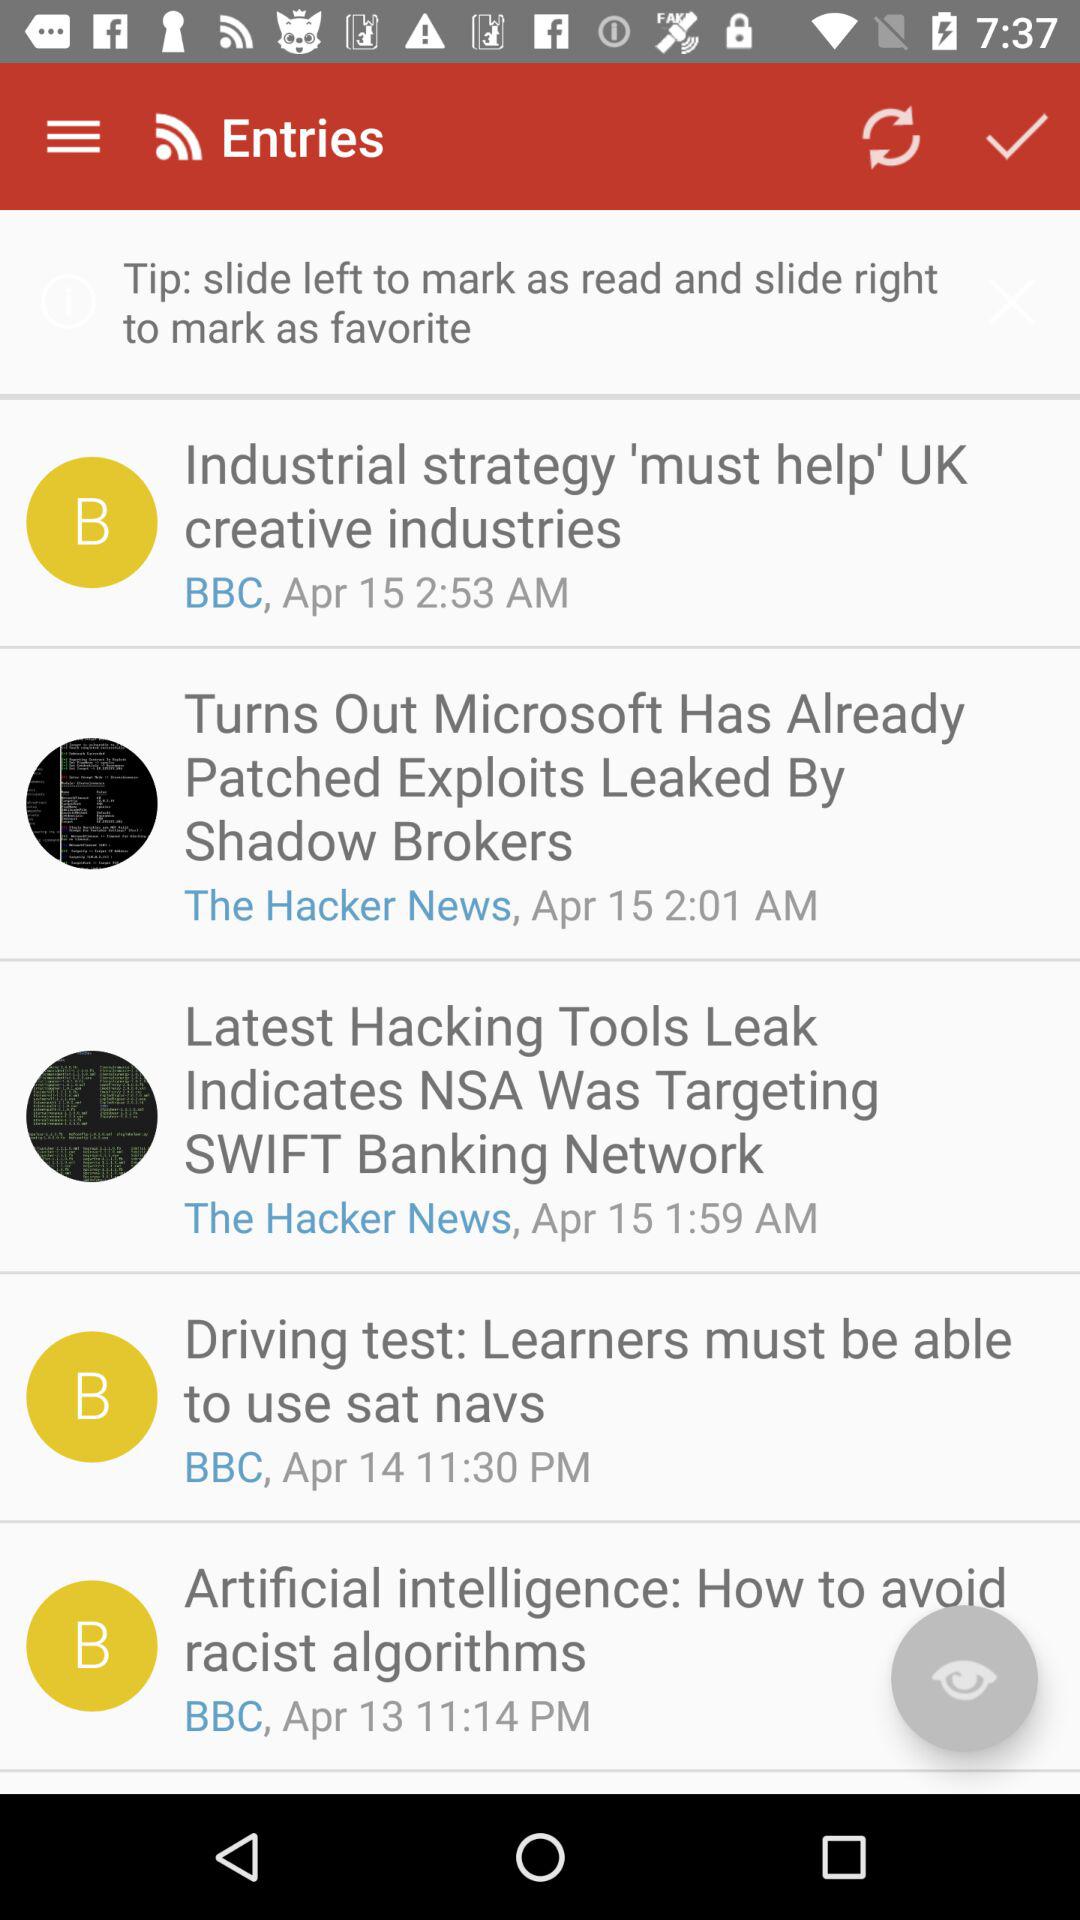 The height and width of the screenshot is (1920, 1080). What do you see at coordinates (612, 1618) in the screenshot?
I see `click app above the bbc apr 13 icon` at bounding box center [612, 1618].